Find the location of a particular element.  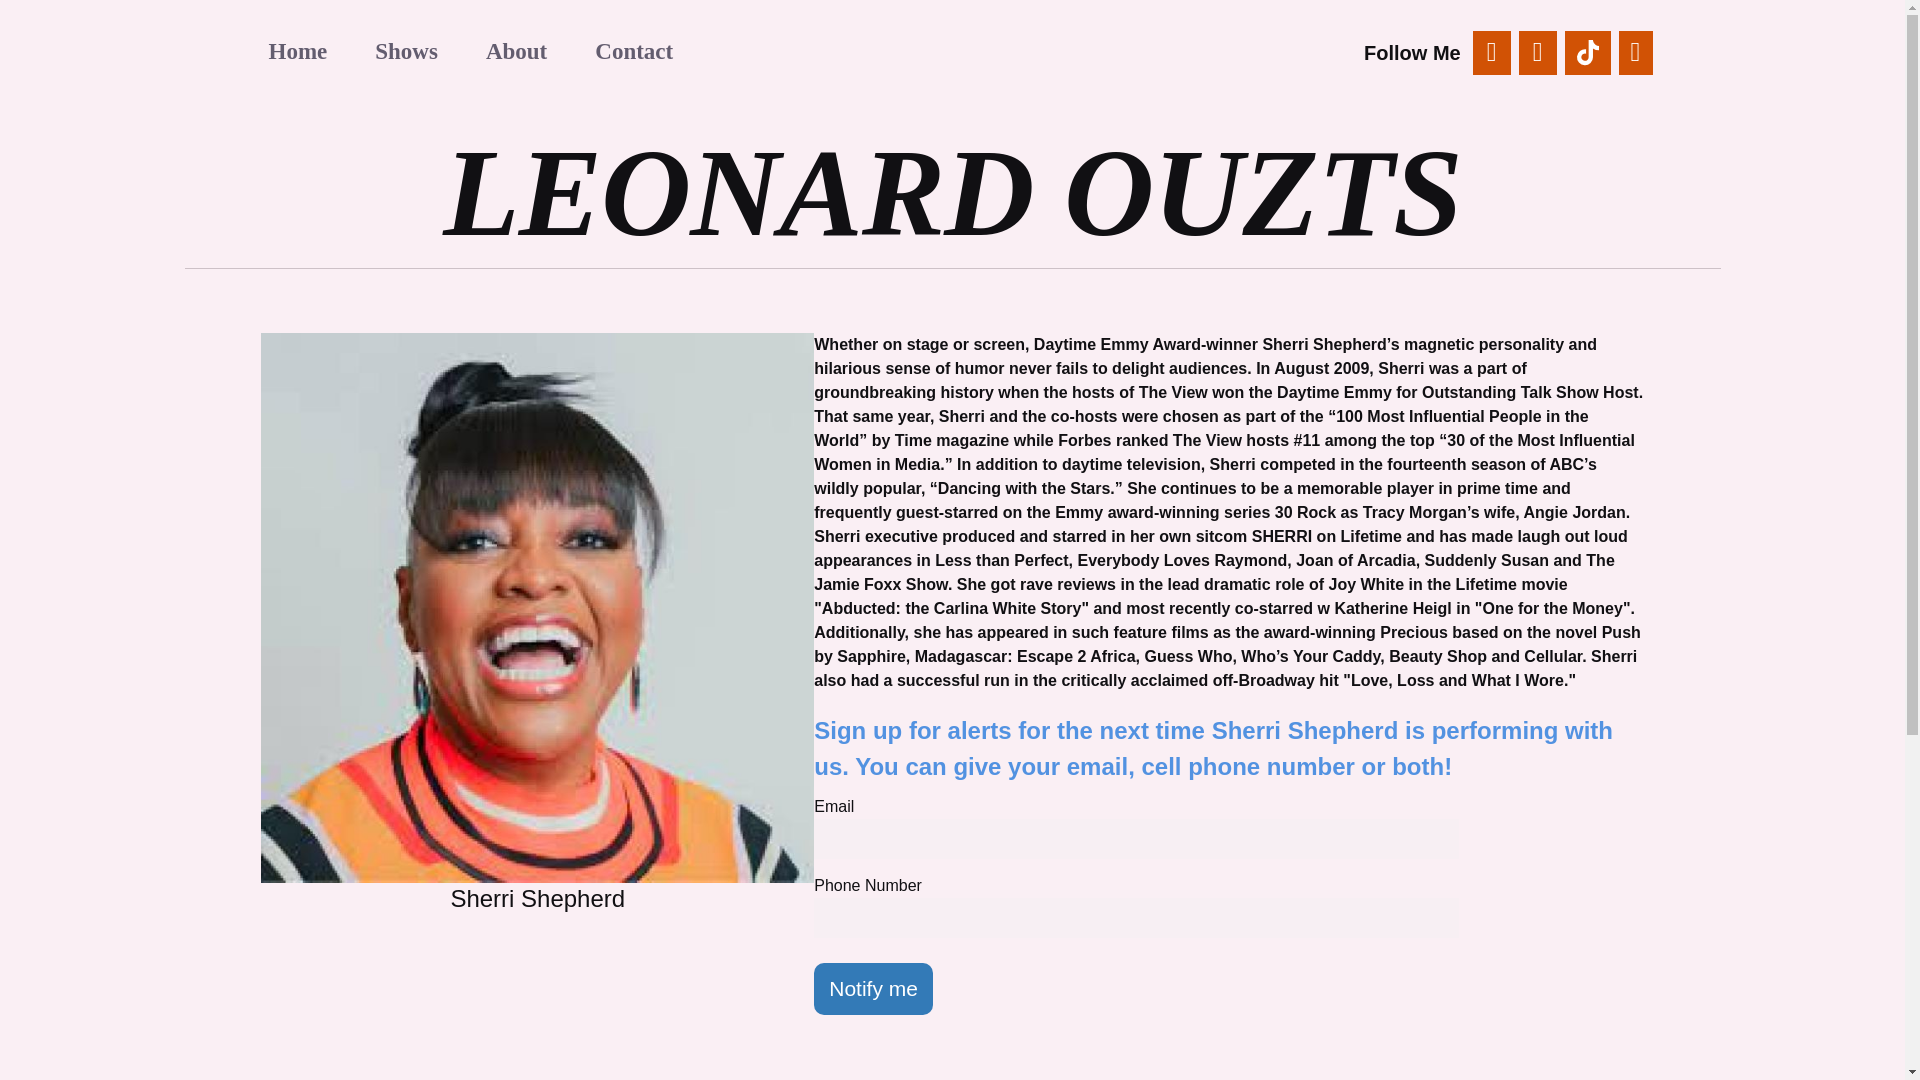

LEONARD OUZTS is located at coordinates (952, 192).